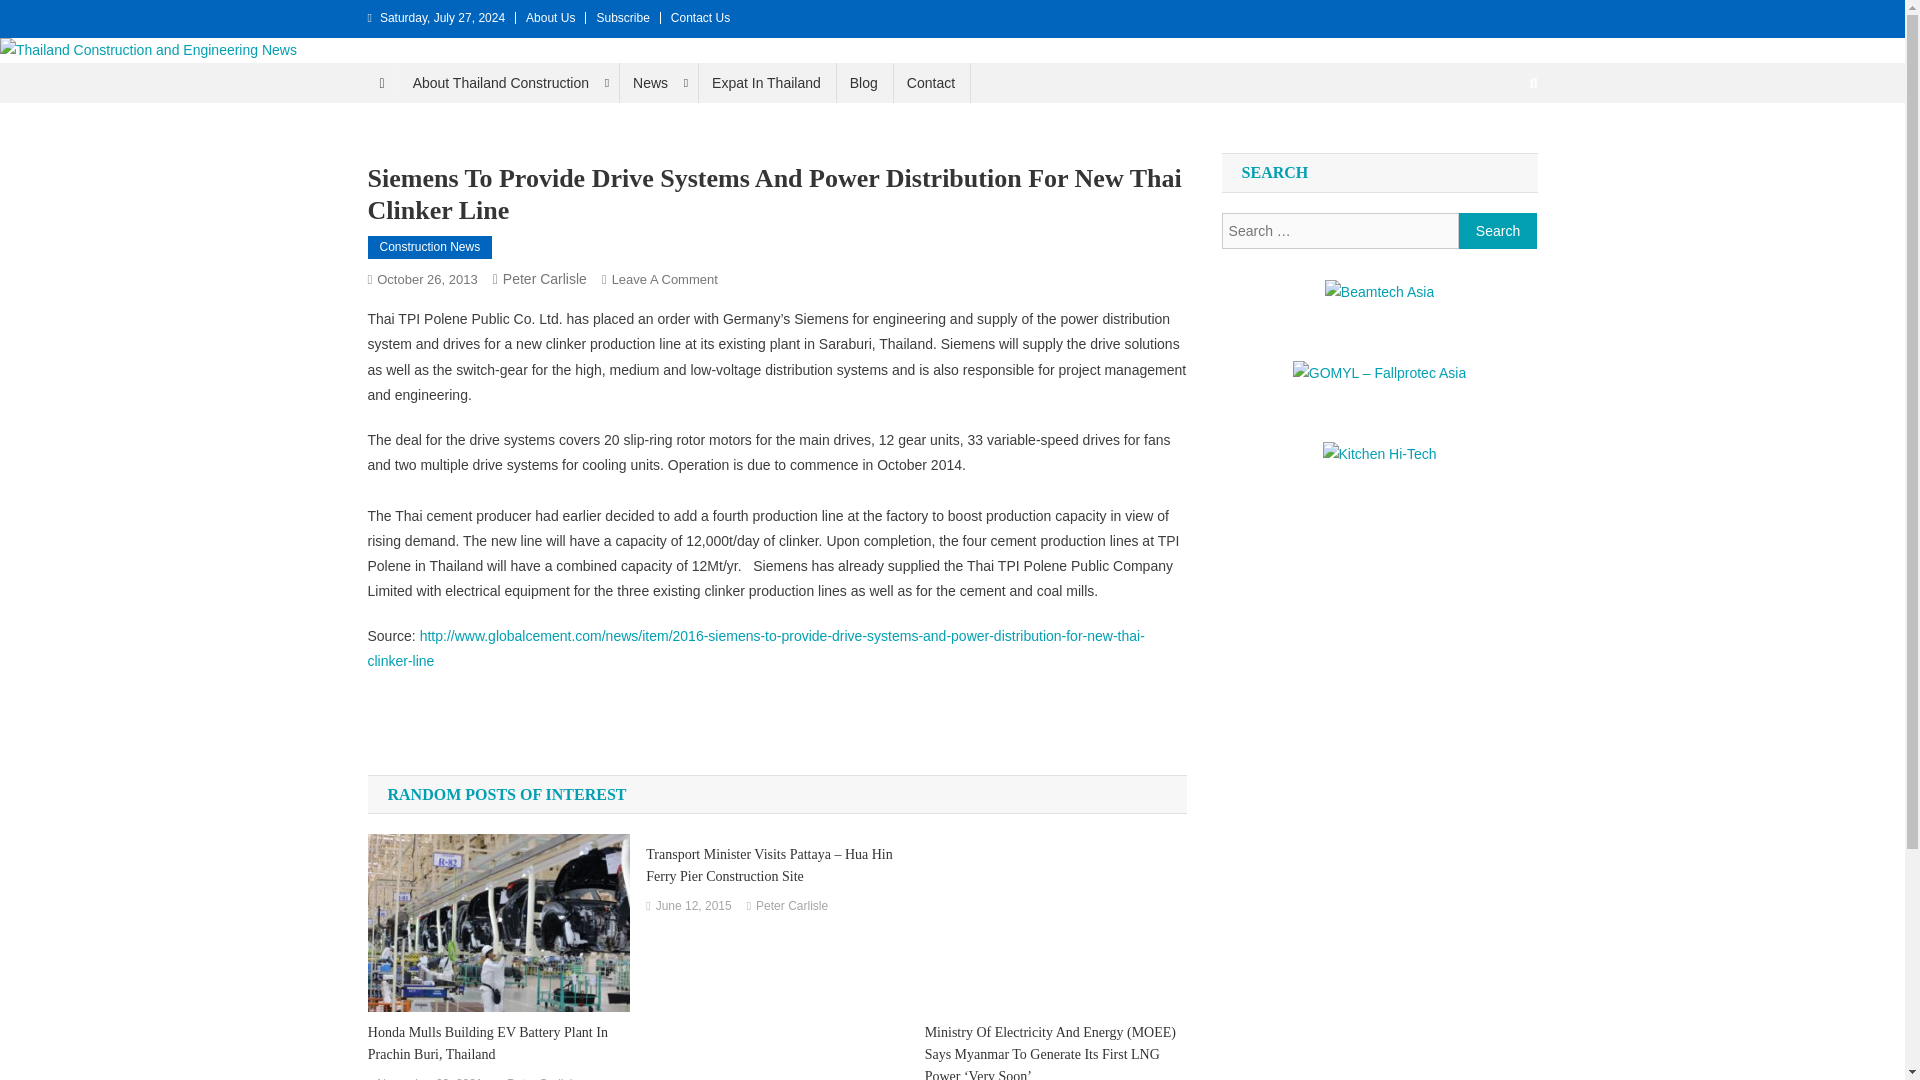  What do you see at coordinates (1498, 230) in the screenshot?
I see `Search` at bounding box center [1498, 230].